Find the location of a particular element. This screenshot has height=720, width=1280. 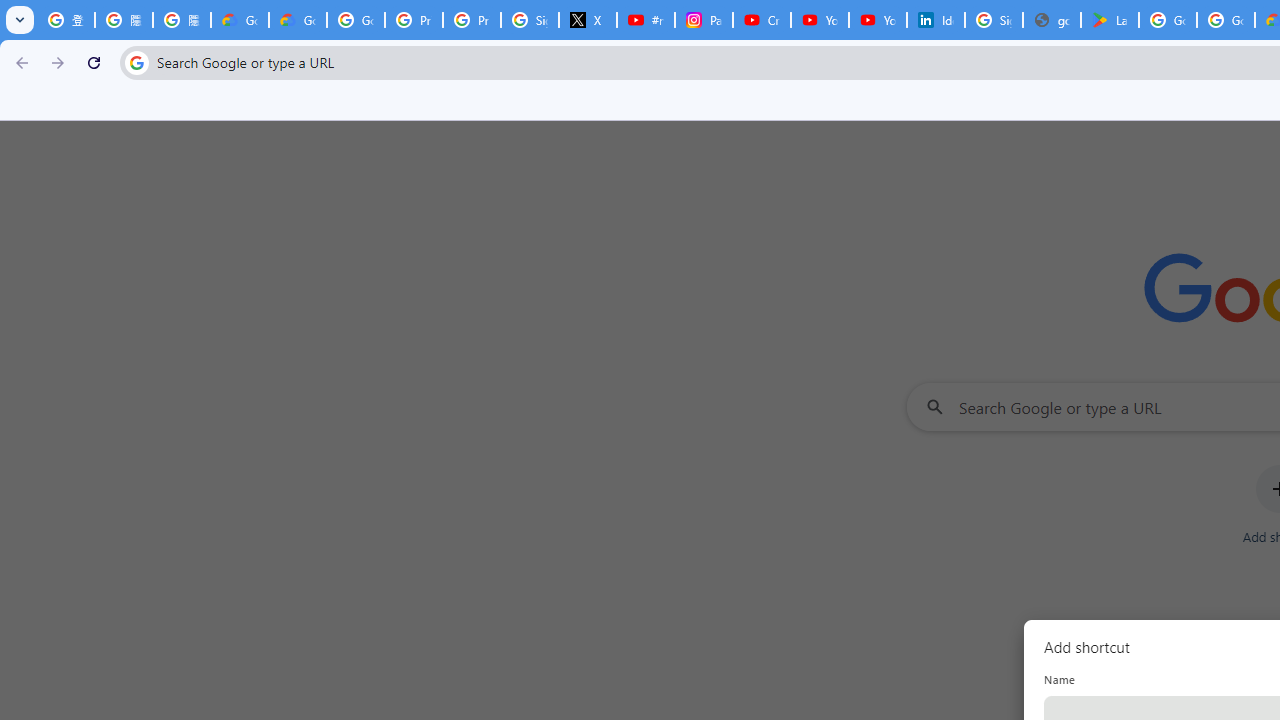

Last Shelter: Survival - Apps on Google Play is located at coordinates (1110, 20).